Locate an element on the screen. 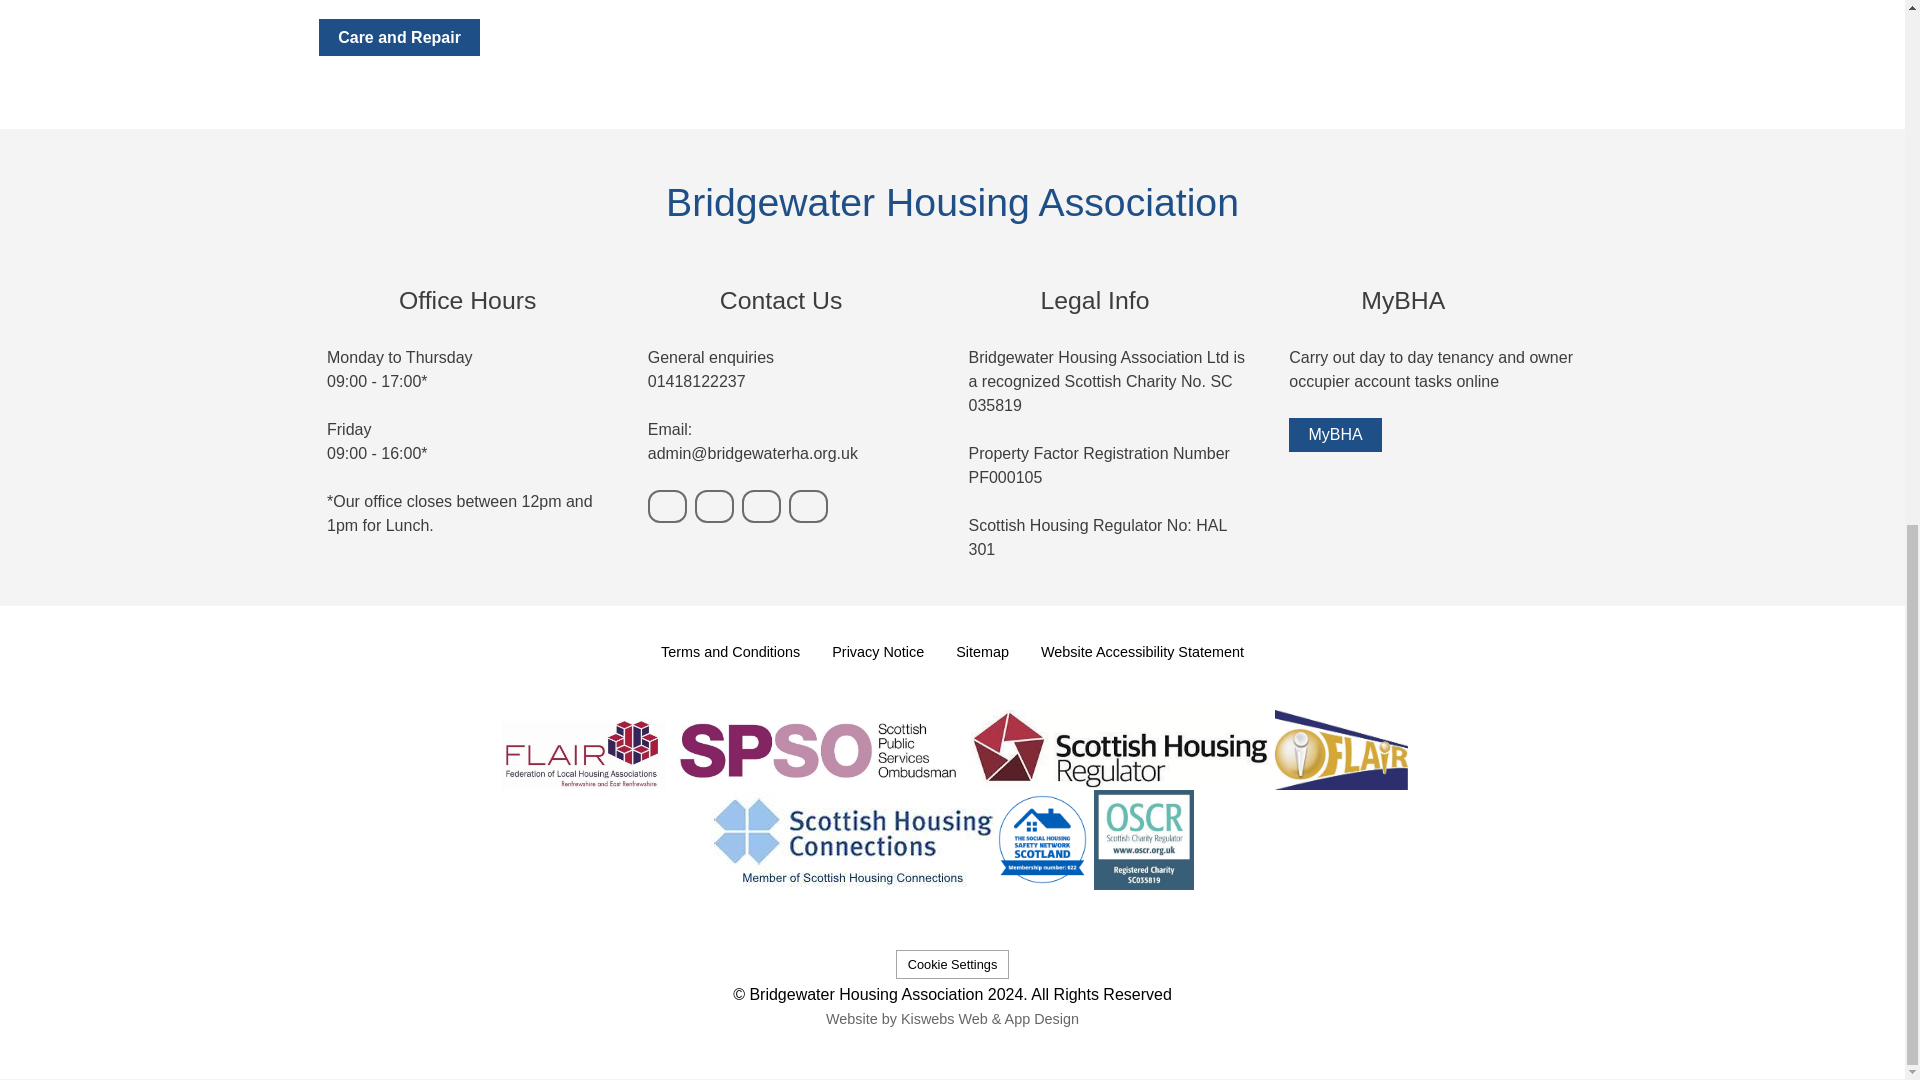 The image size is (1920, 1080). X is located at coordinates (808, 506).